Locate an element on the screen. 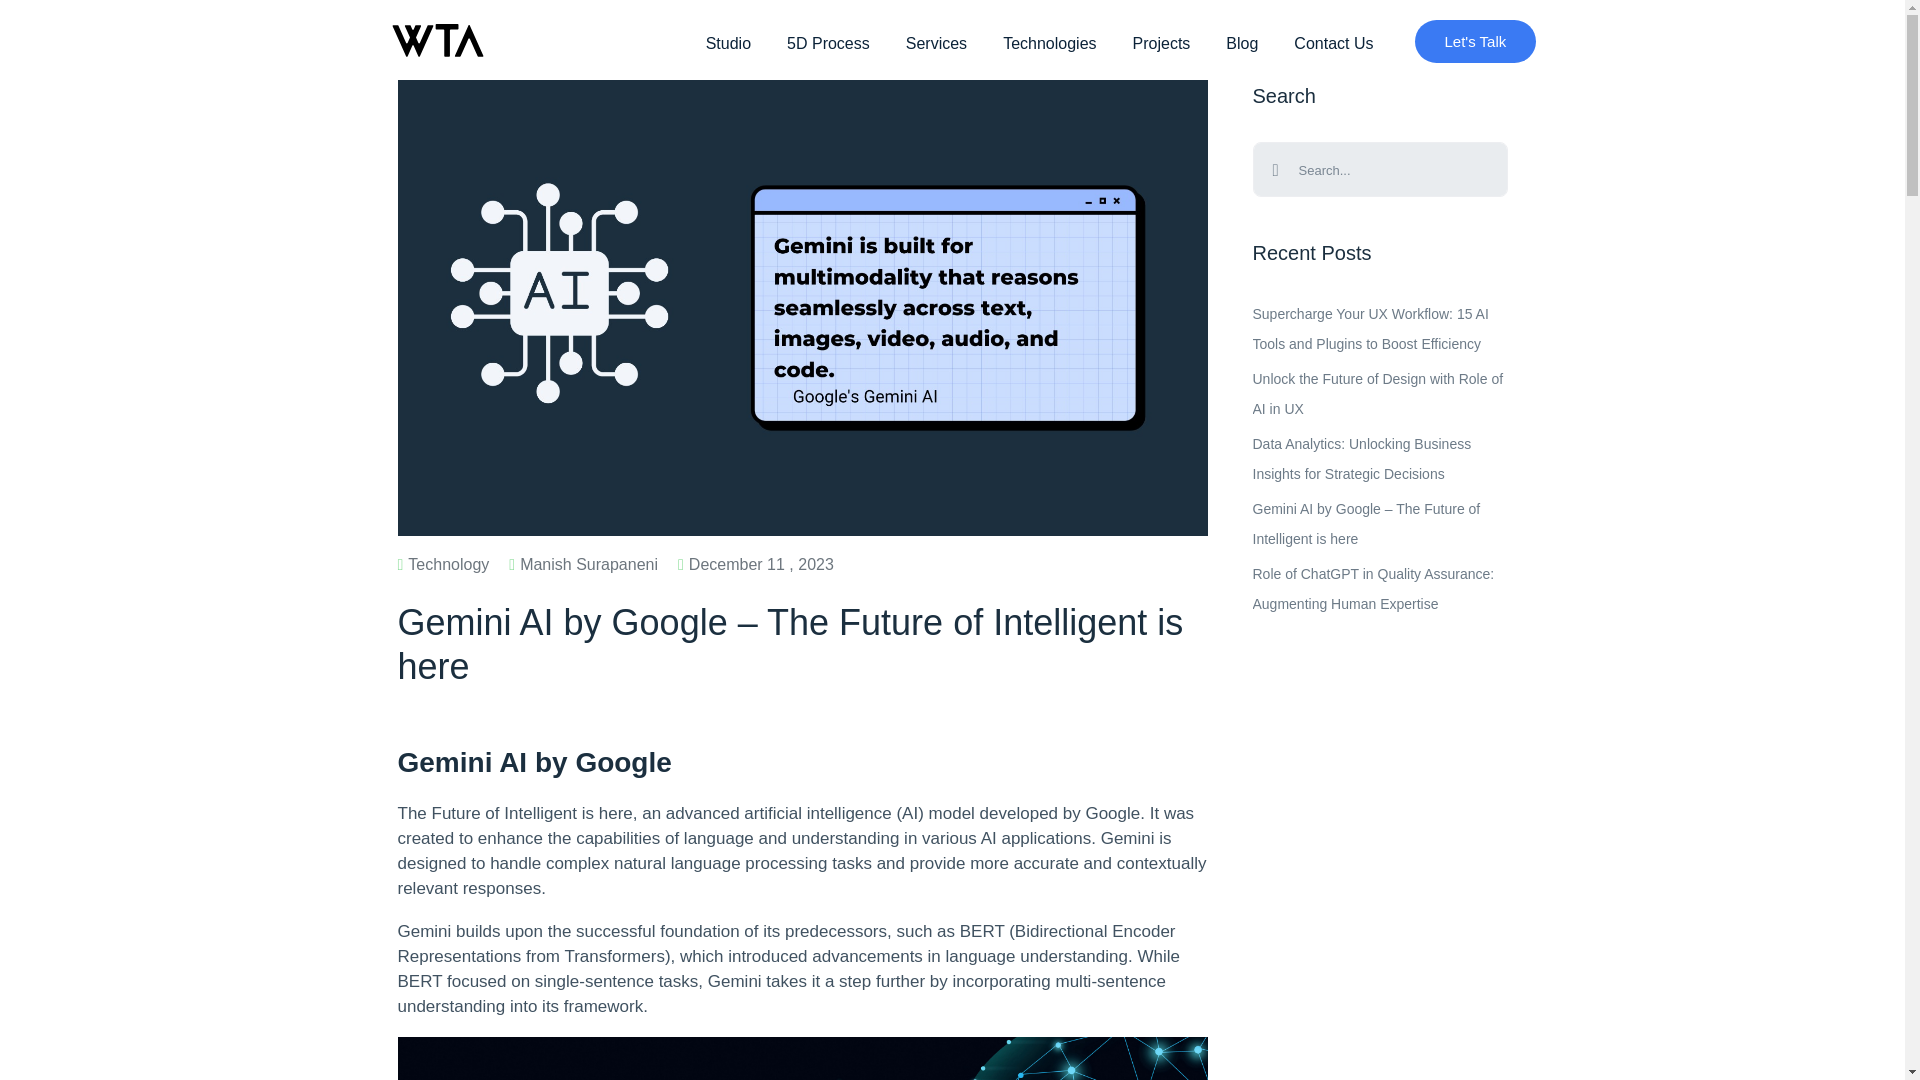 The width and height of the screenshot is (1920, 1080). Technology is located at coordinates (443, 564).